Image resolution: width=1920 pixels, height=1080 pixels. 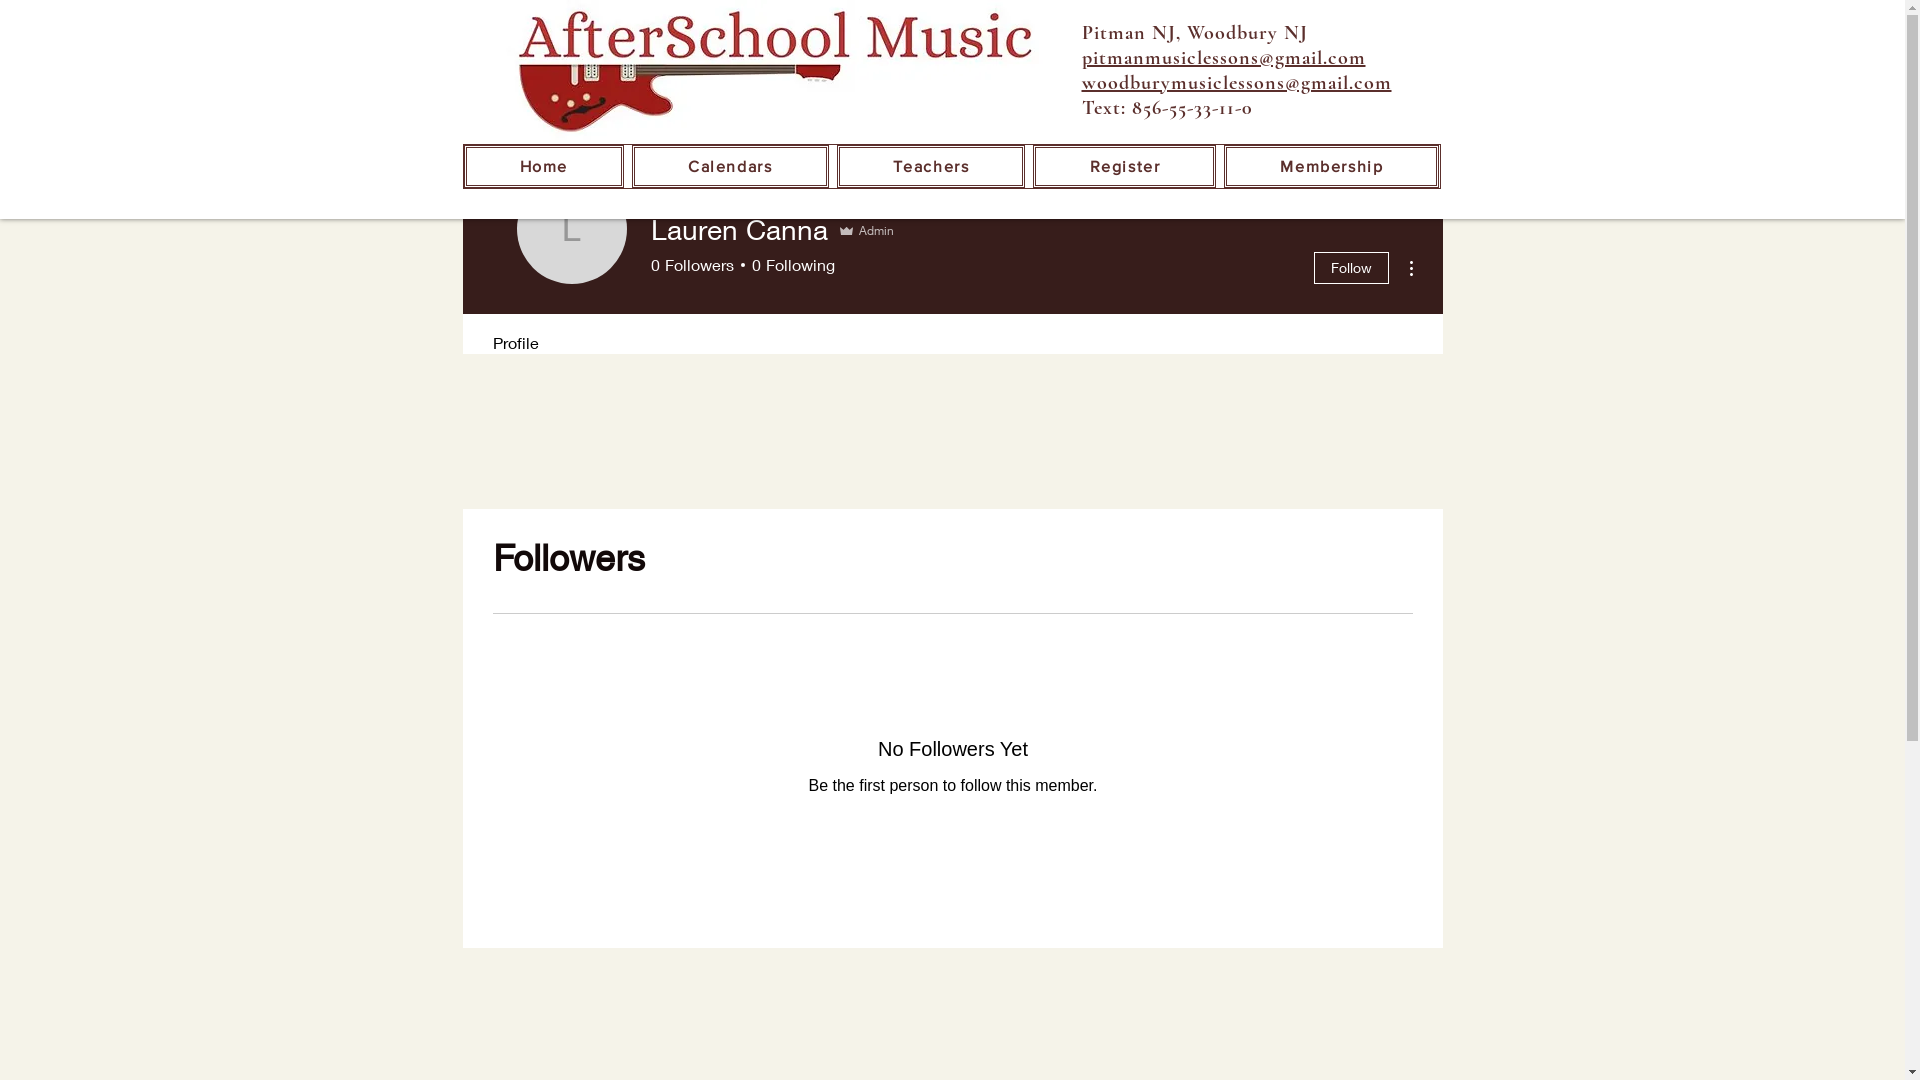 I want to click on 0
Following, so click(x=789, y=265).